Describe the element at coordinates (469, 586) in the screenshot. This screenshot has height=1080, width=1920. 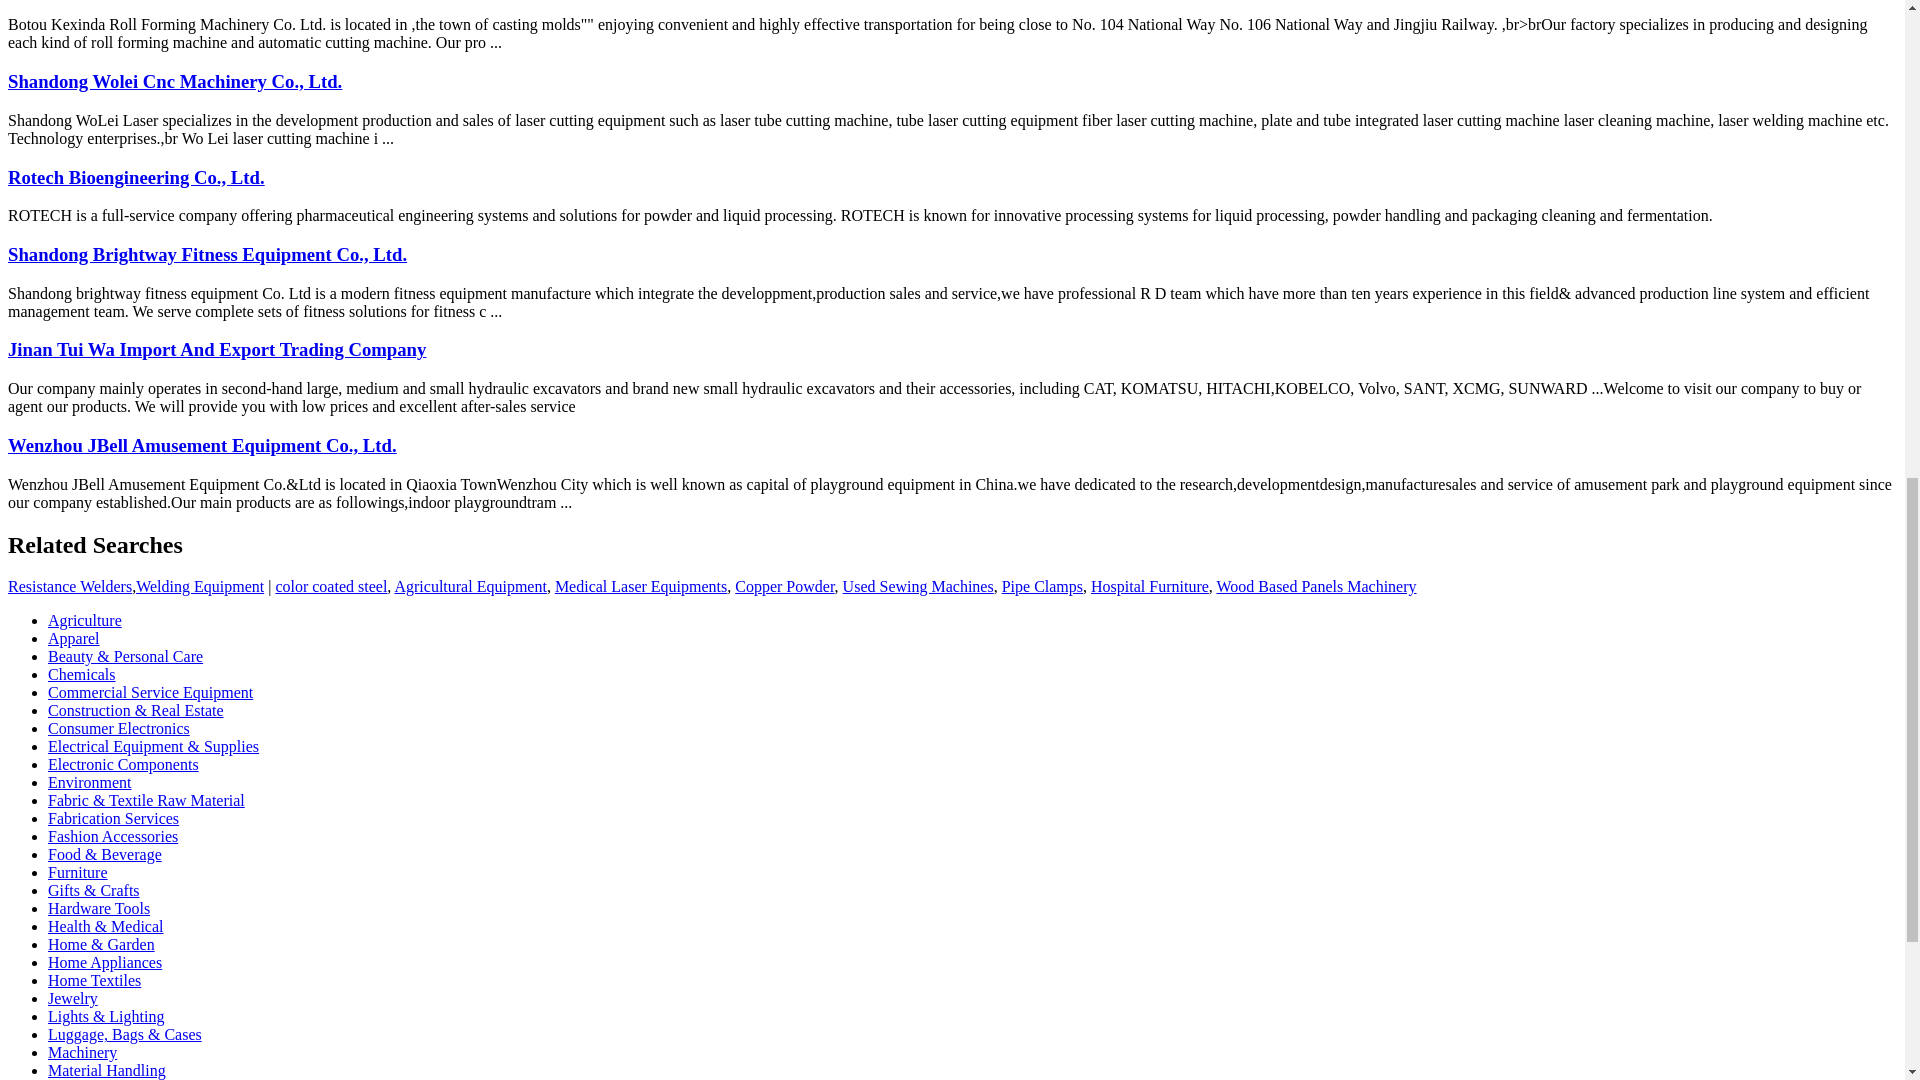
I see `Agricultural Equipment` at that location.